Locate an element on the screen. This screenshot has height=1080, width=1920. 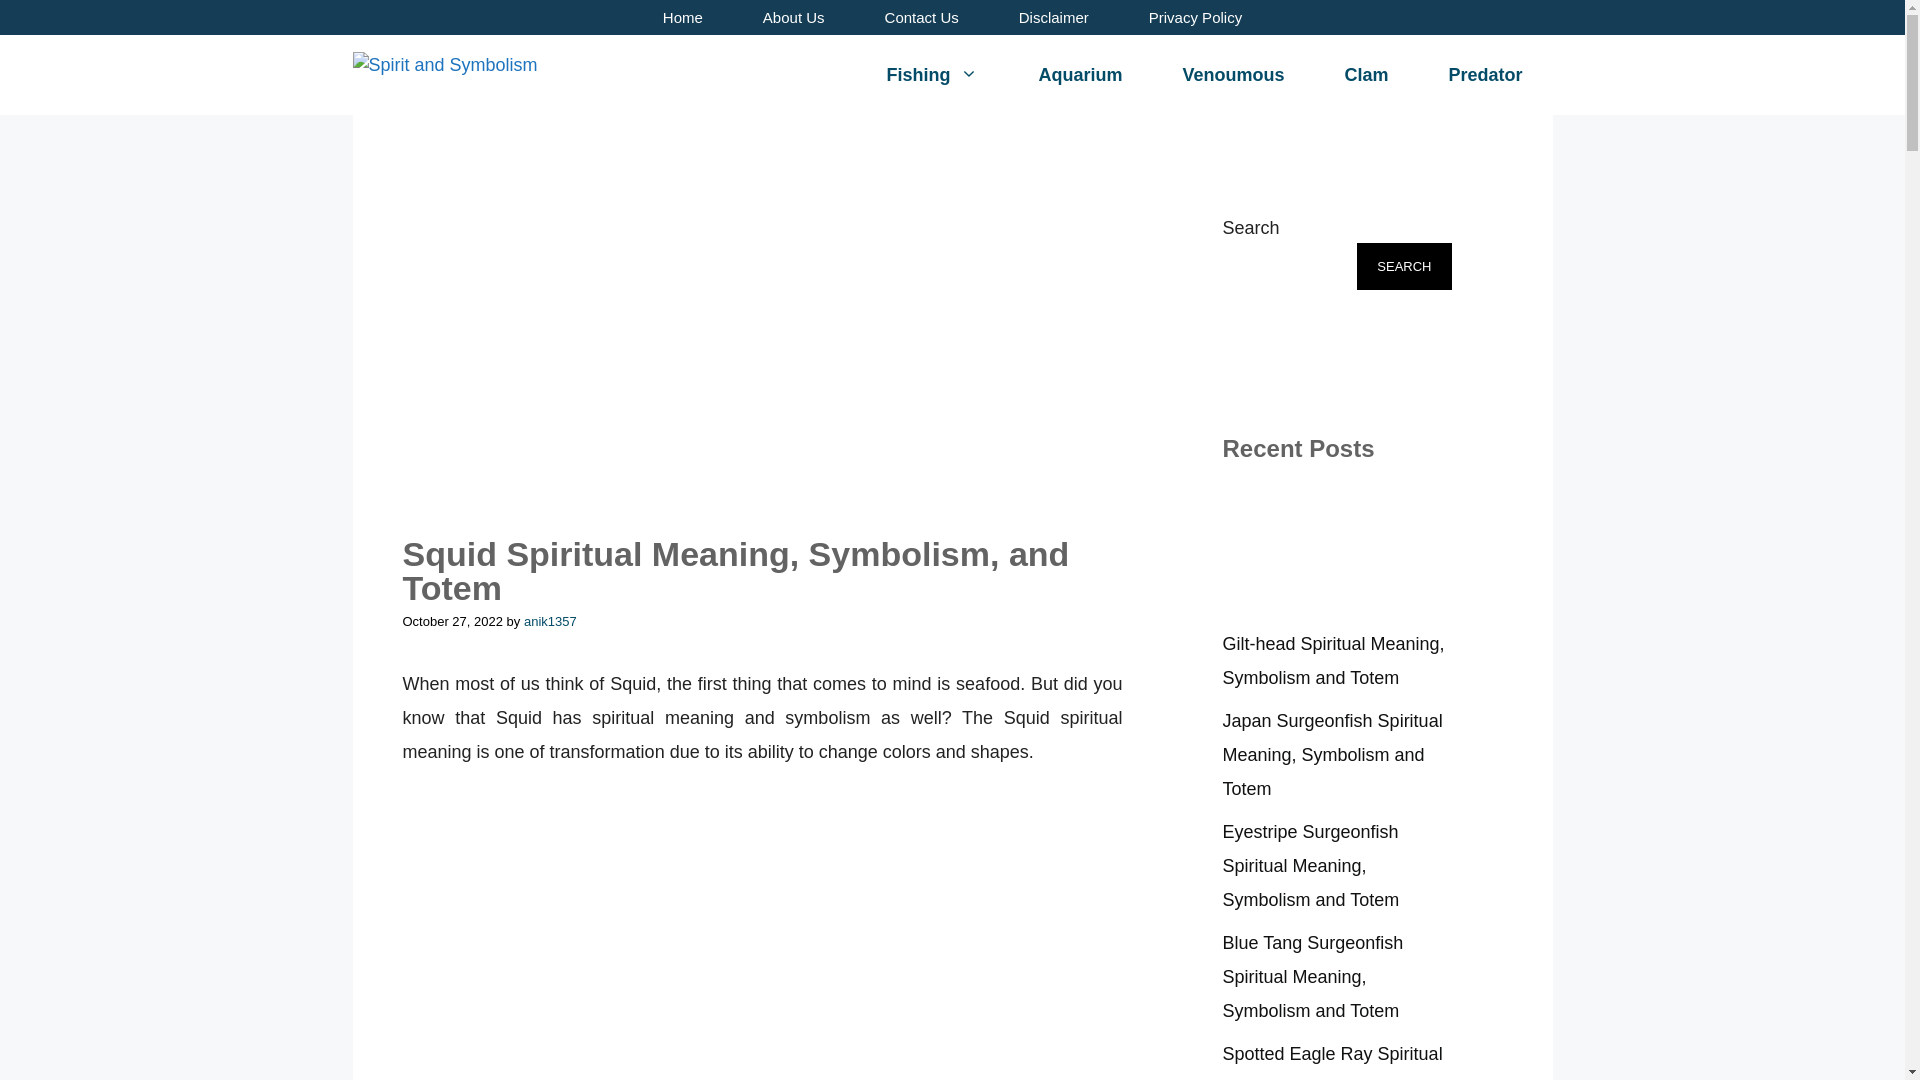
Clam is located at coordinates (1366, 74).